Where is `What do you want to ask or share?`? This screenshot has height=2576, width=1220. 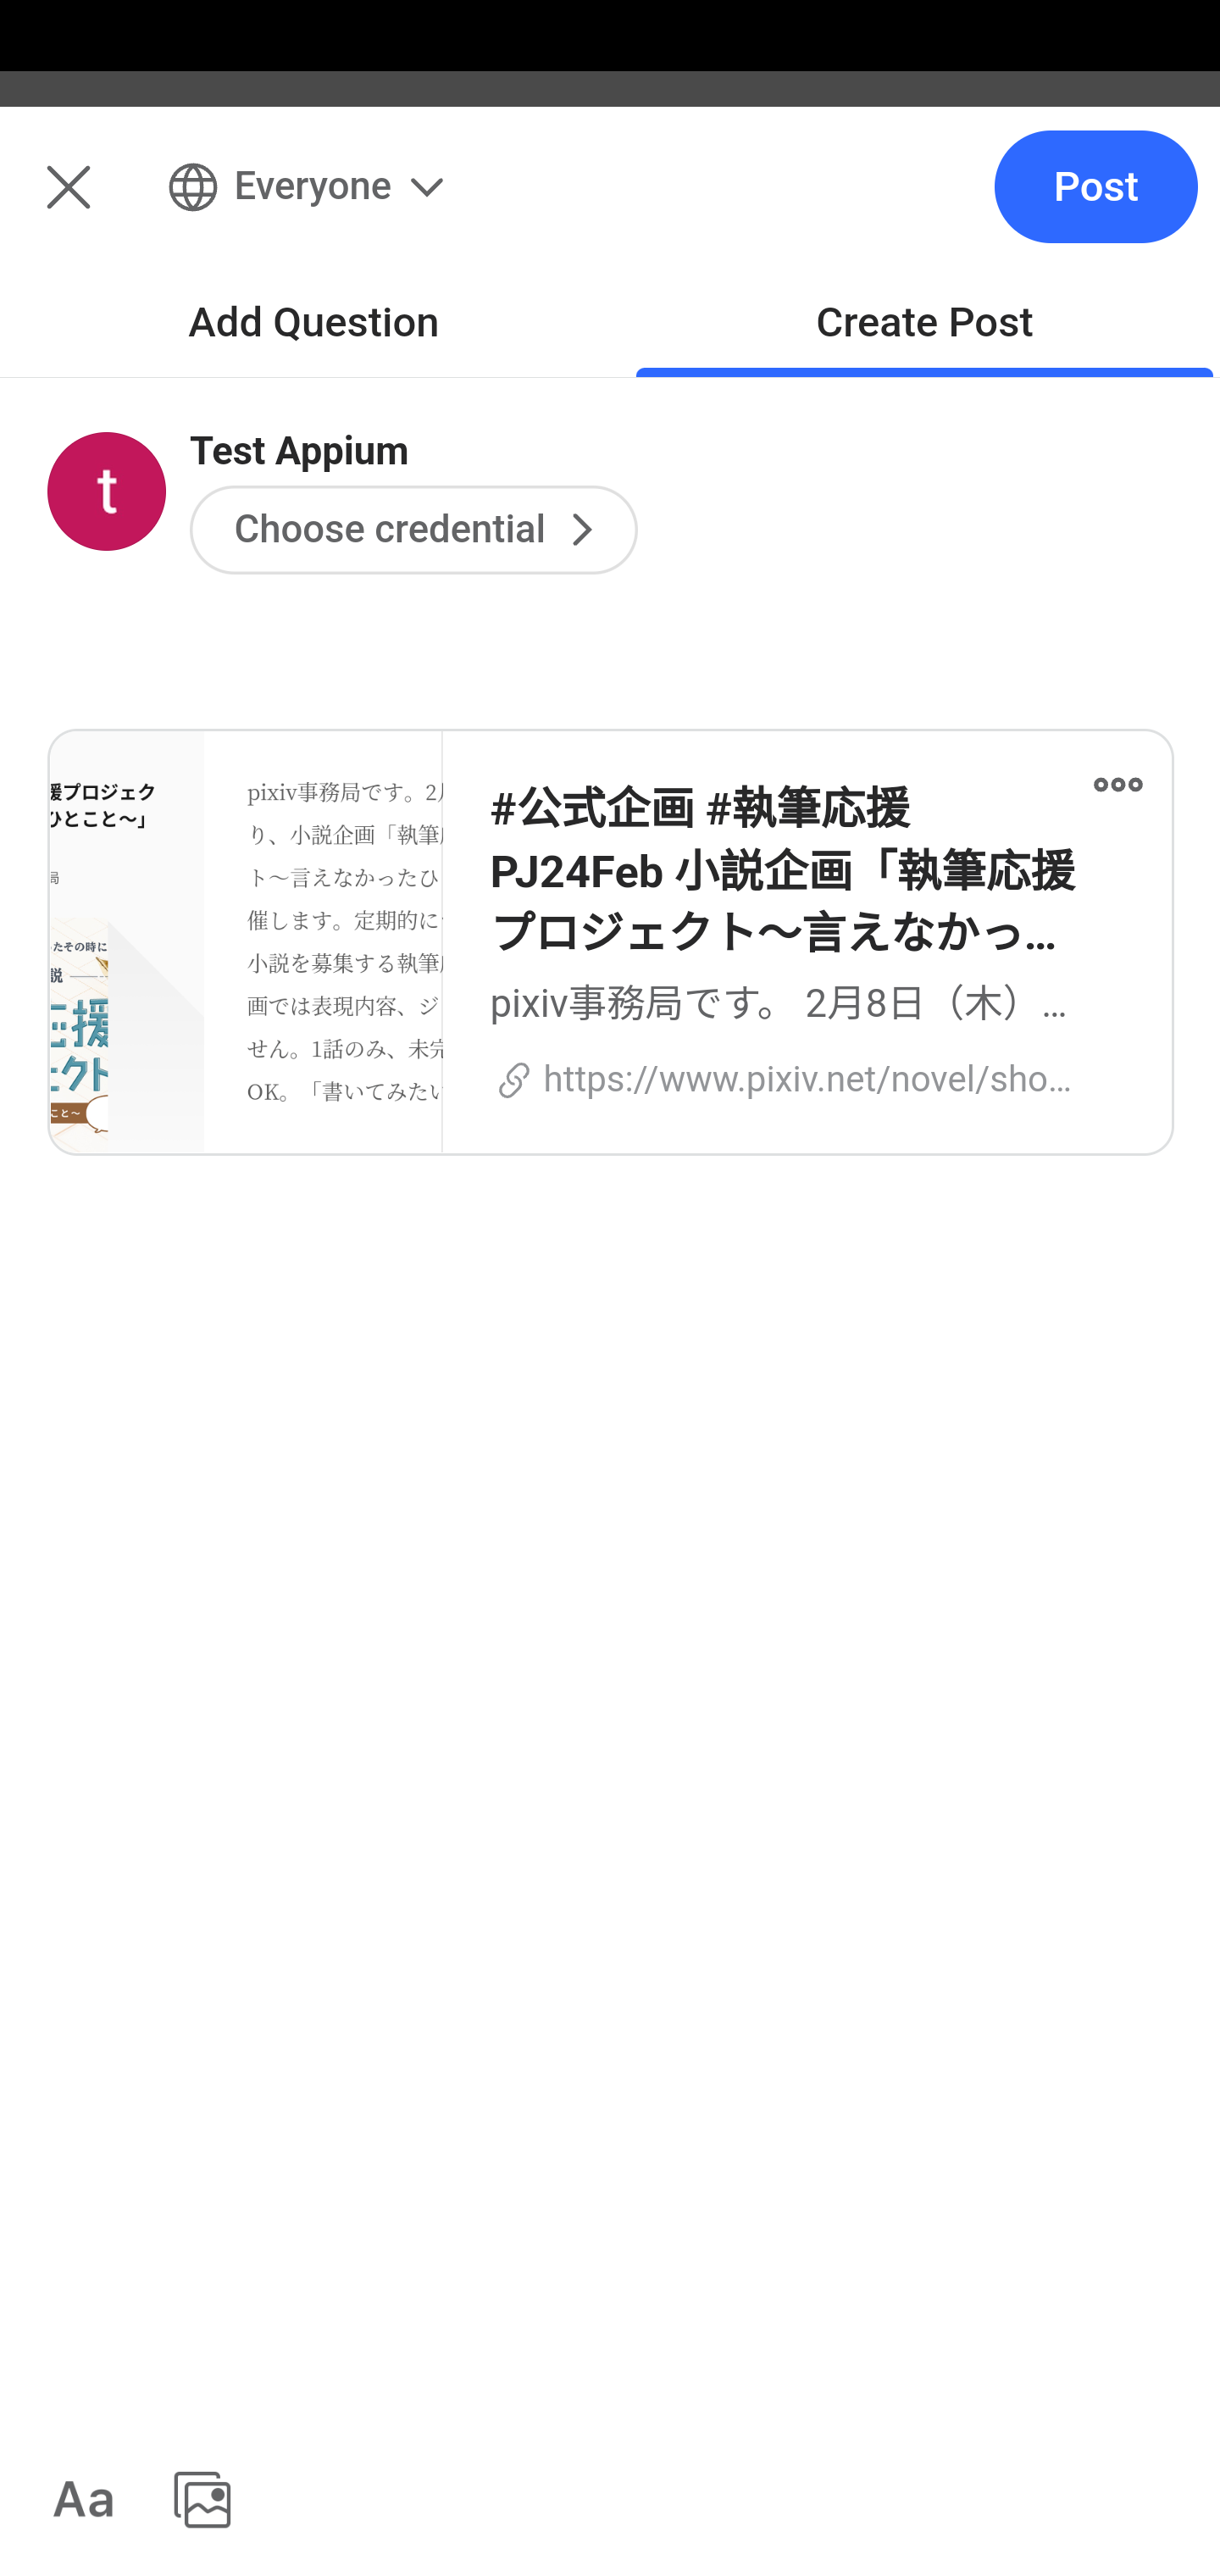
What do you want to ask or share? is located at coordinates (671, 355).